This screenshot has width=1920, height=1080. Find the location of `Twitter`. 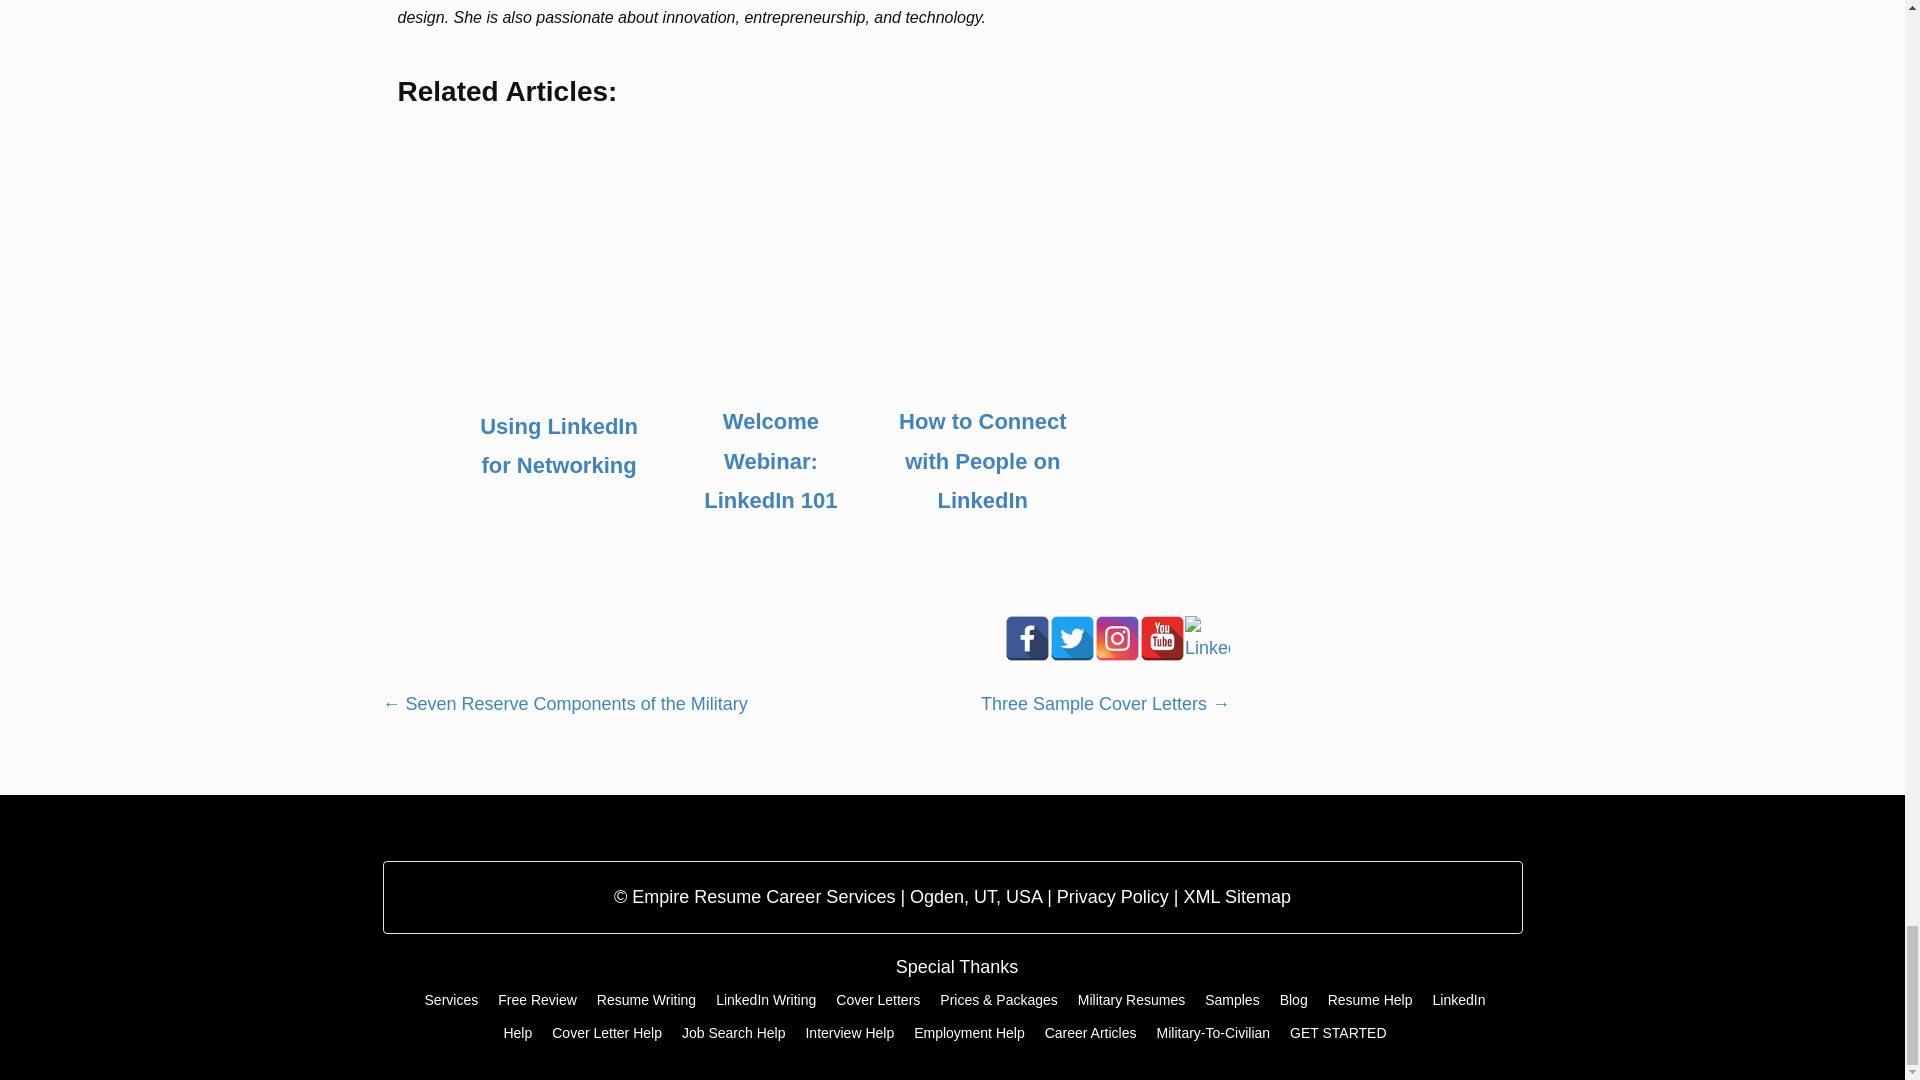

Twitter is located at coordinates (1072, 638).